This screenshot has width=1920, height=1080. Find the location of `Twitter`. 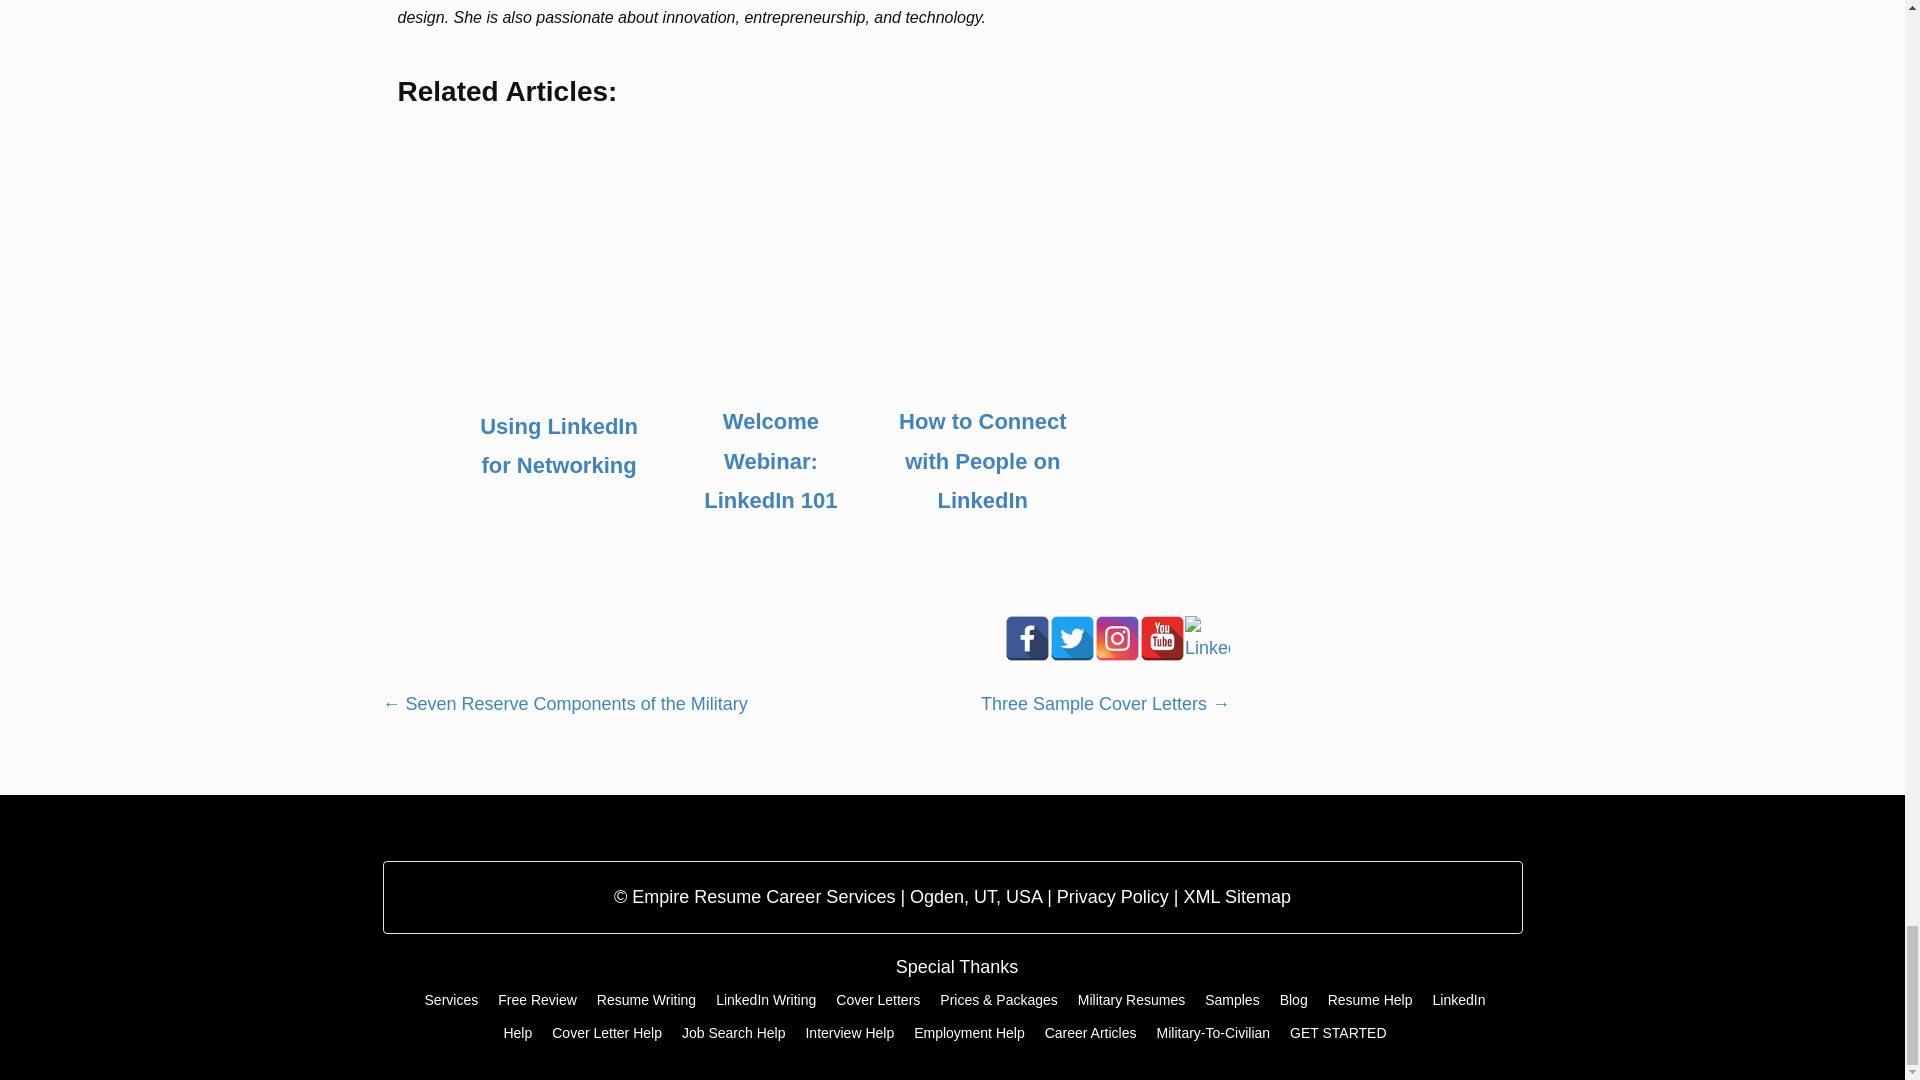

Twitter is located at coordinates (1072, 638).